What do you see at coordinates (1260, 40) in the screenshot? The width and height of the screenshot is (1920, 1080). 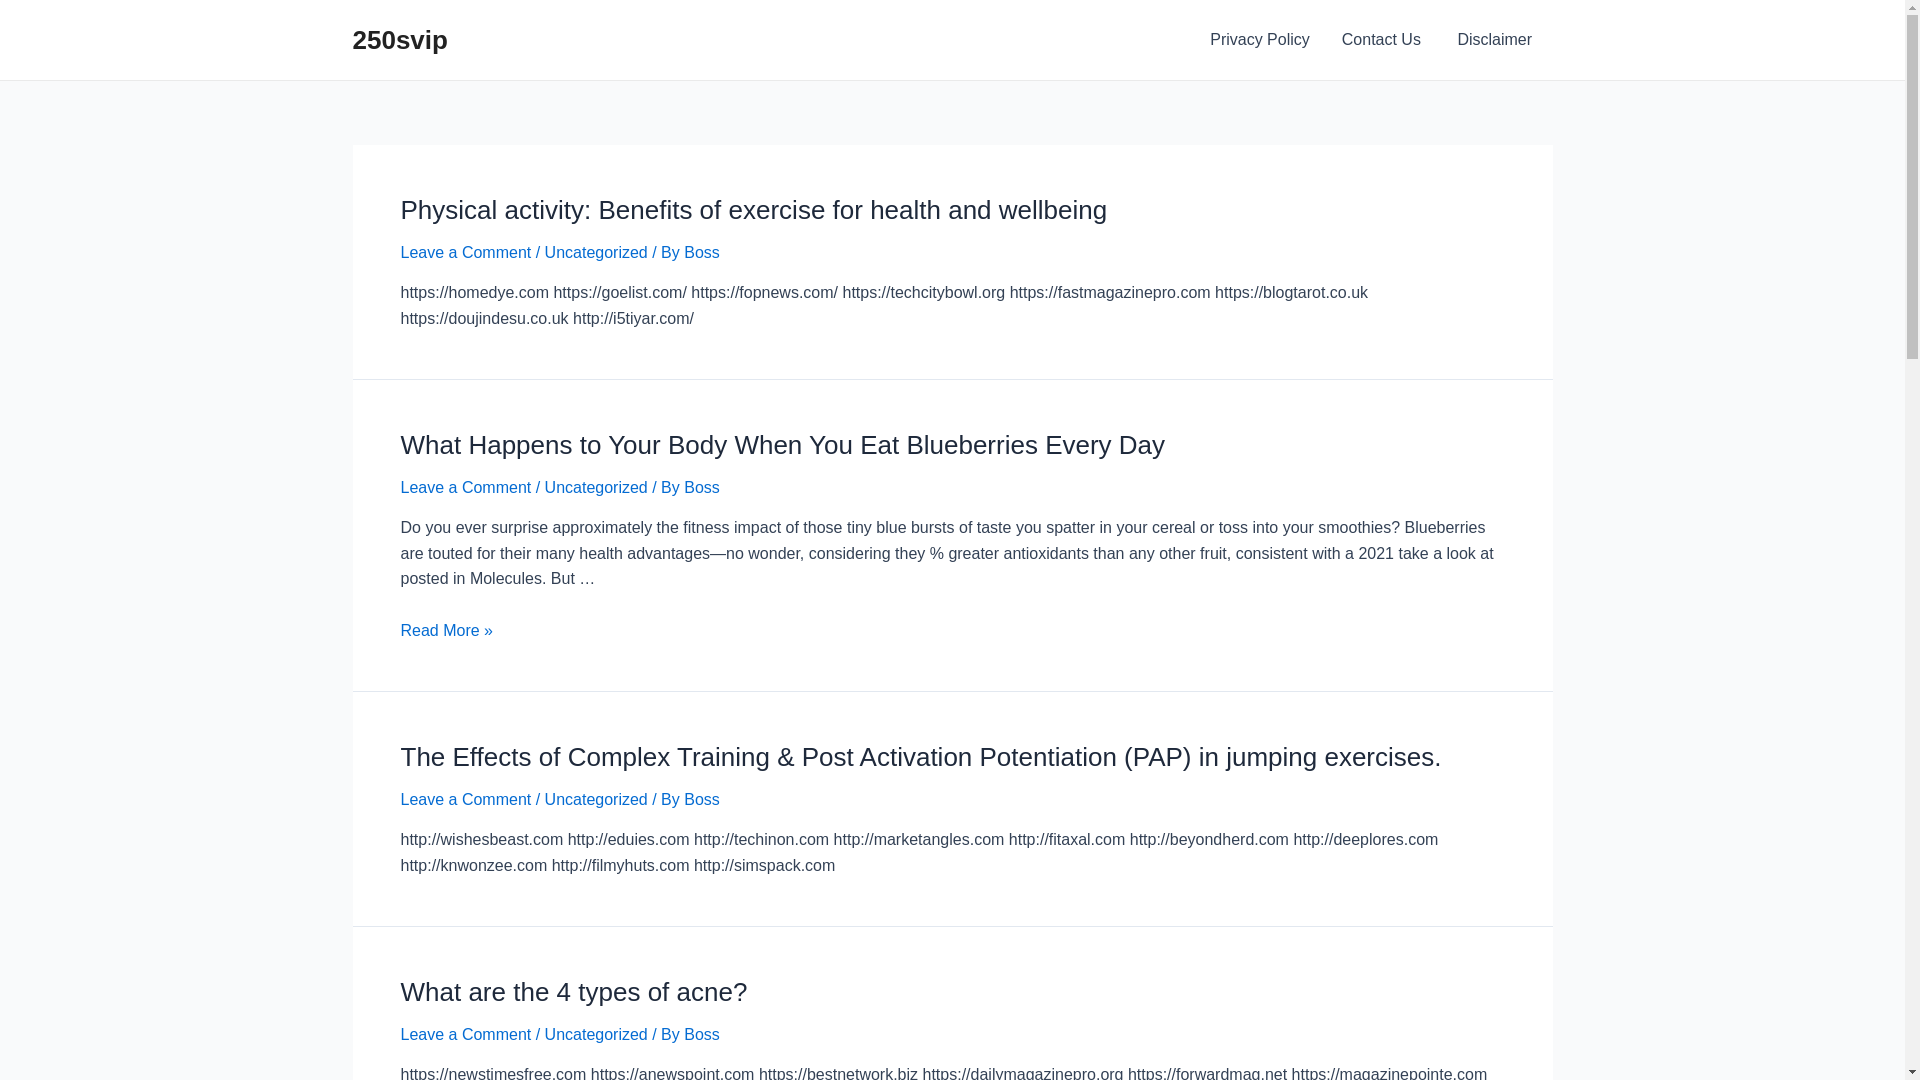 I see `Privacy Policy` at bounding box center [1260, 40].